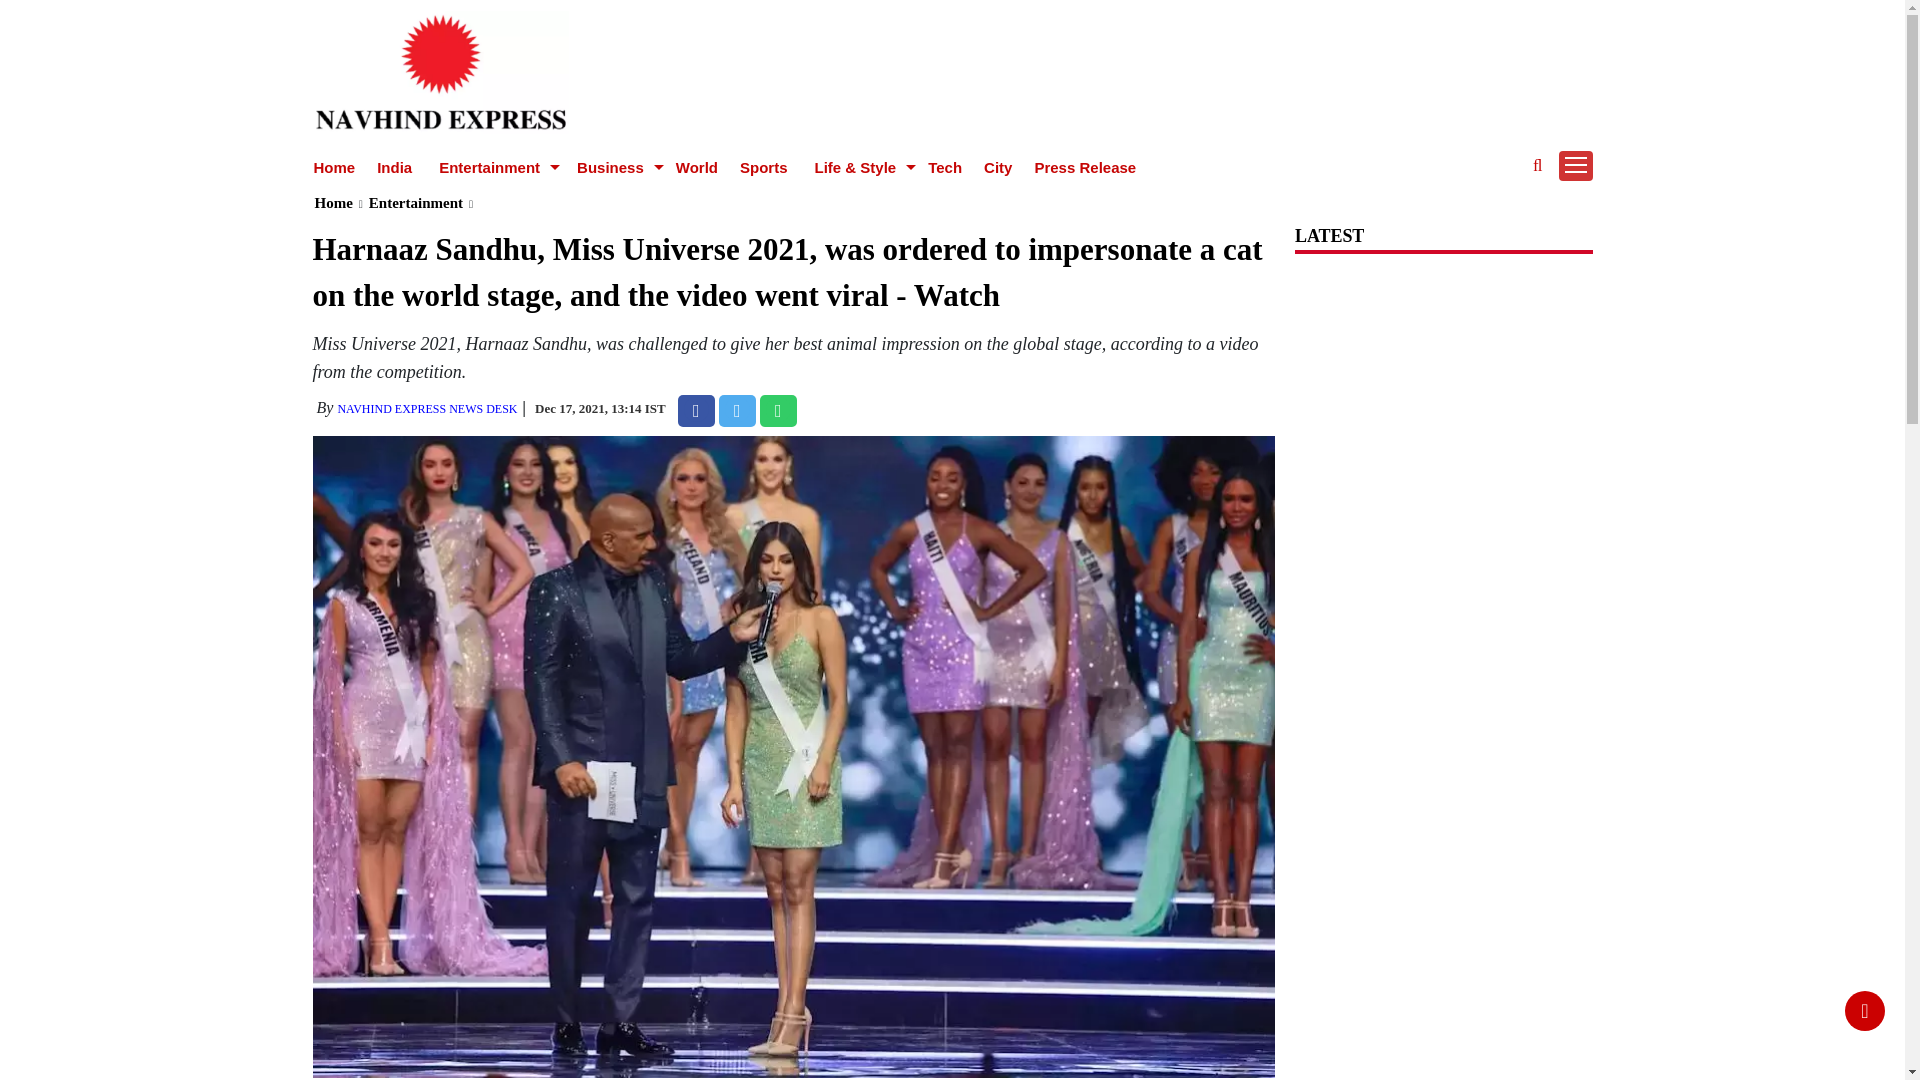  What do you see at coordinates (394, 167) in the screenshot?
I see `India` at bounding box center [394, 167].